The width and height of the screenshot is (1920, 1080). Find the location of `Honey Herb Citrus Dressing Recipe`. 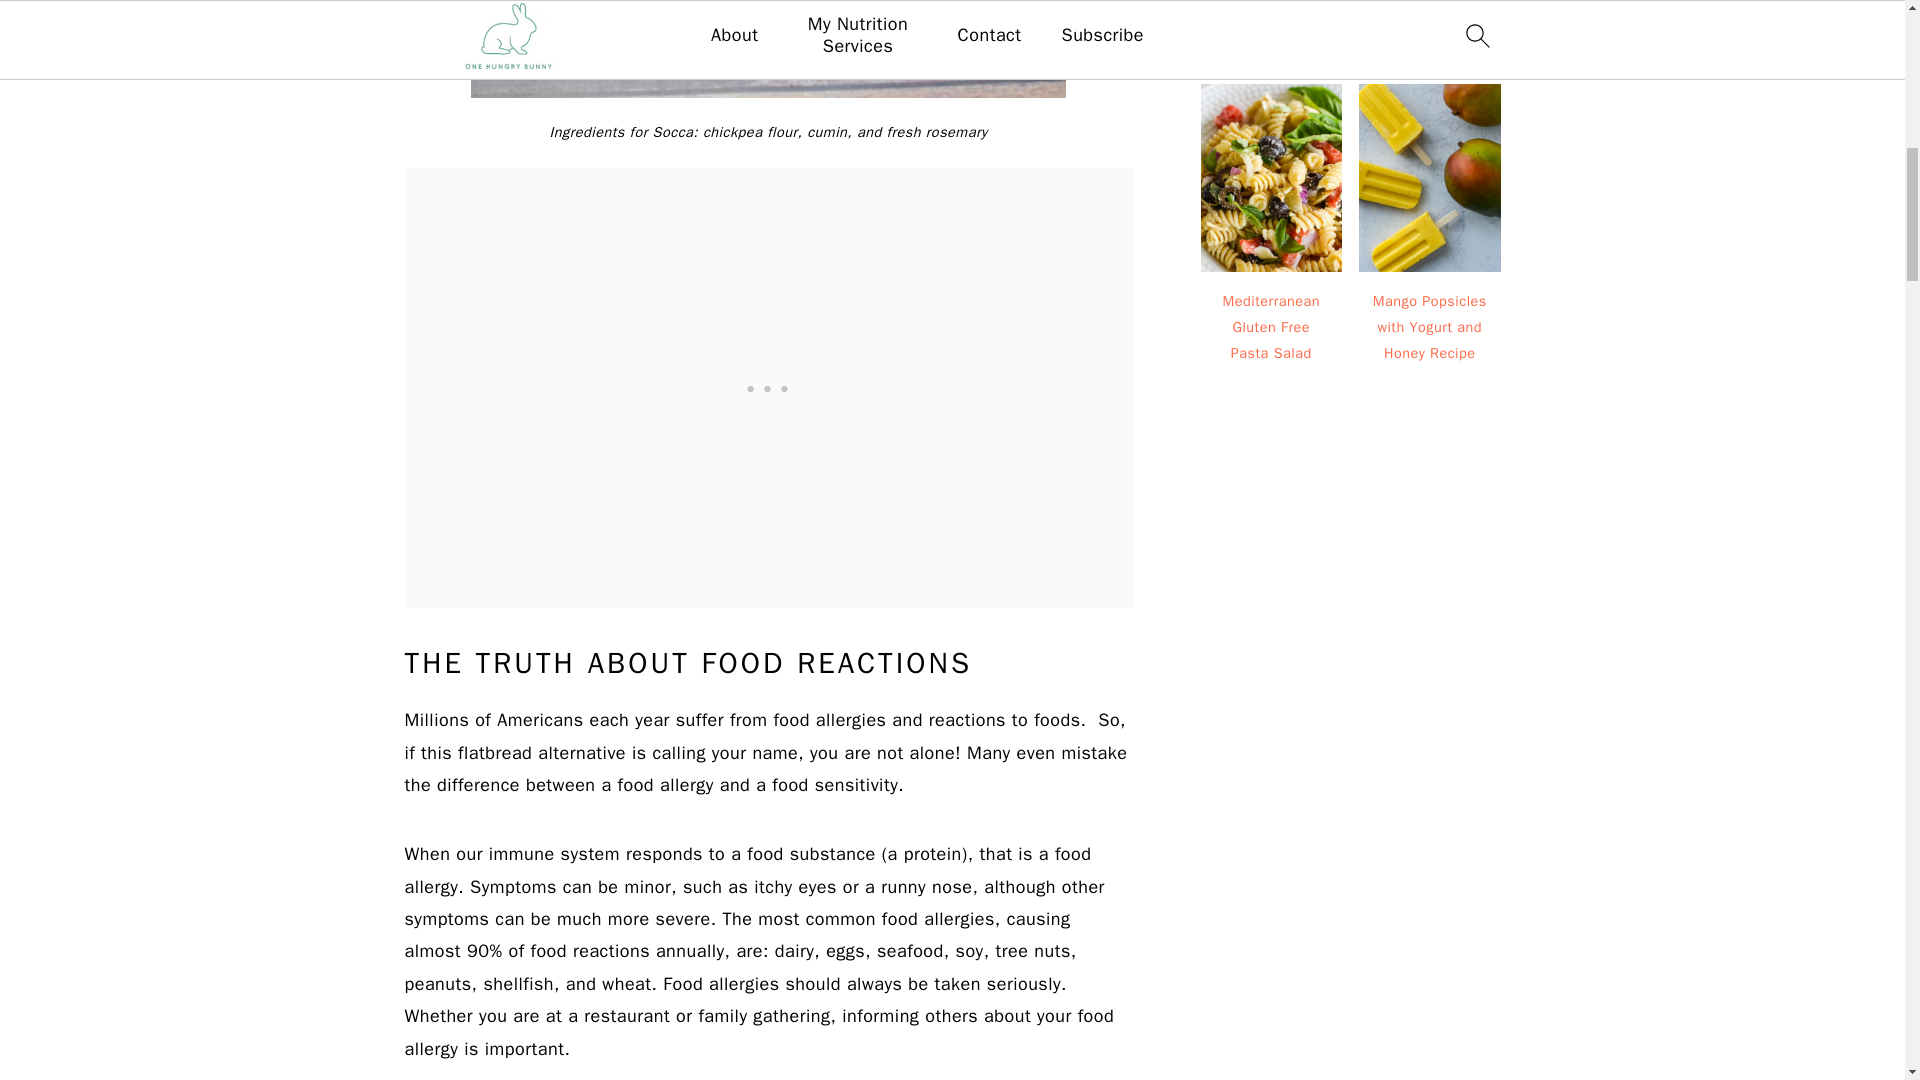

Honey Herb Citrus Dressing Recipe is located at coordinates (1271, 14).